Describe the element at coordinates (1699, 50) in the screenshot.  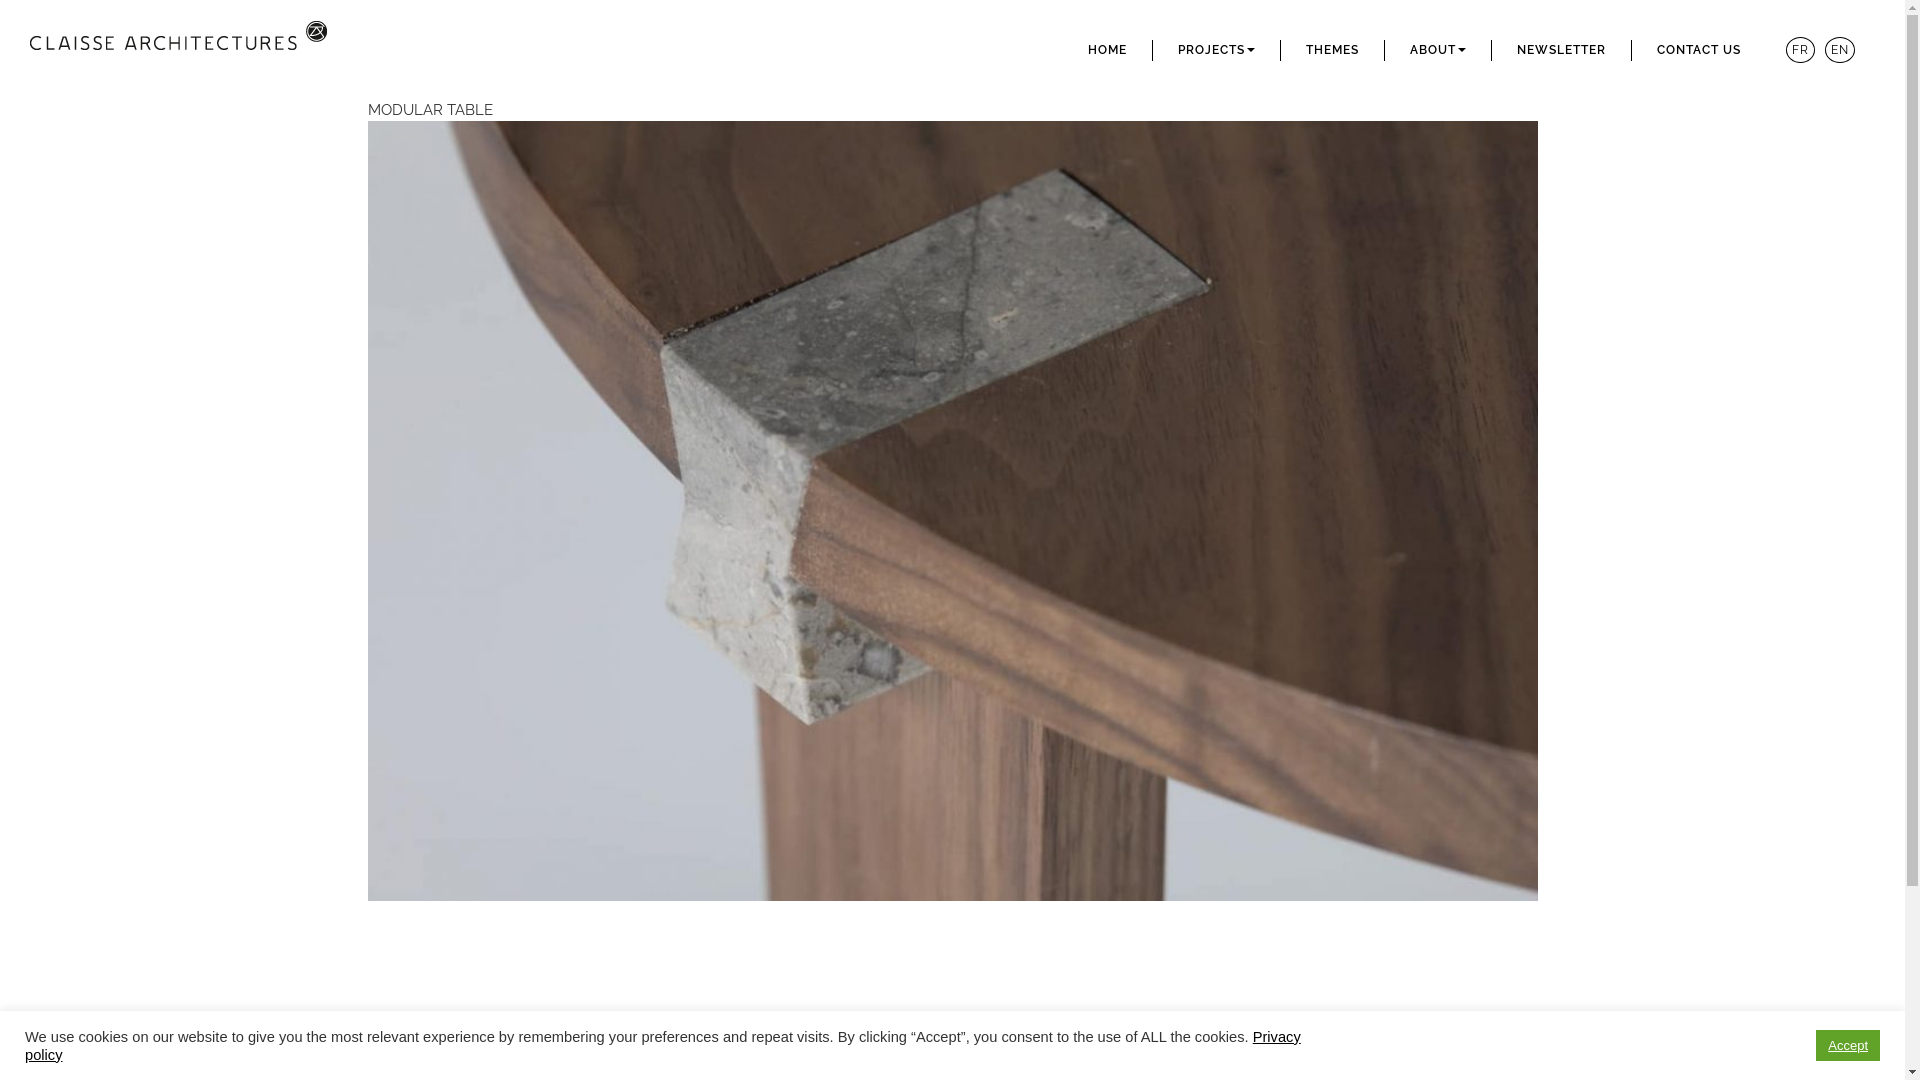
I see `CONTACT US` at that location.